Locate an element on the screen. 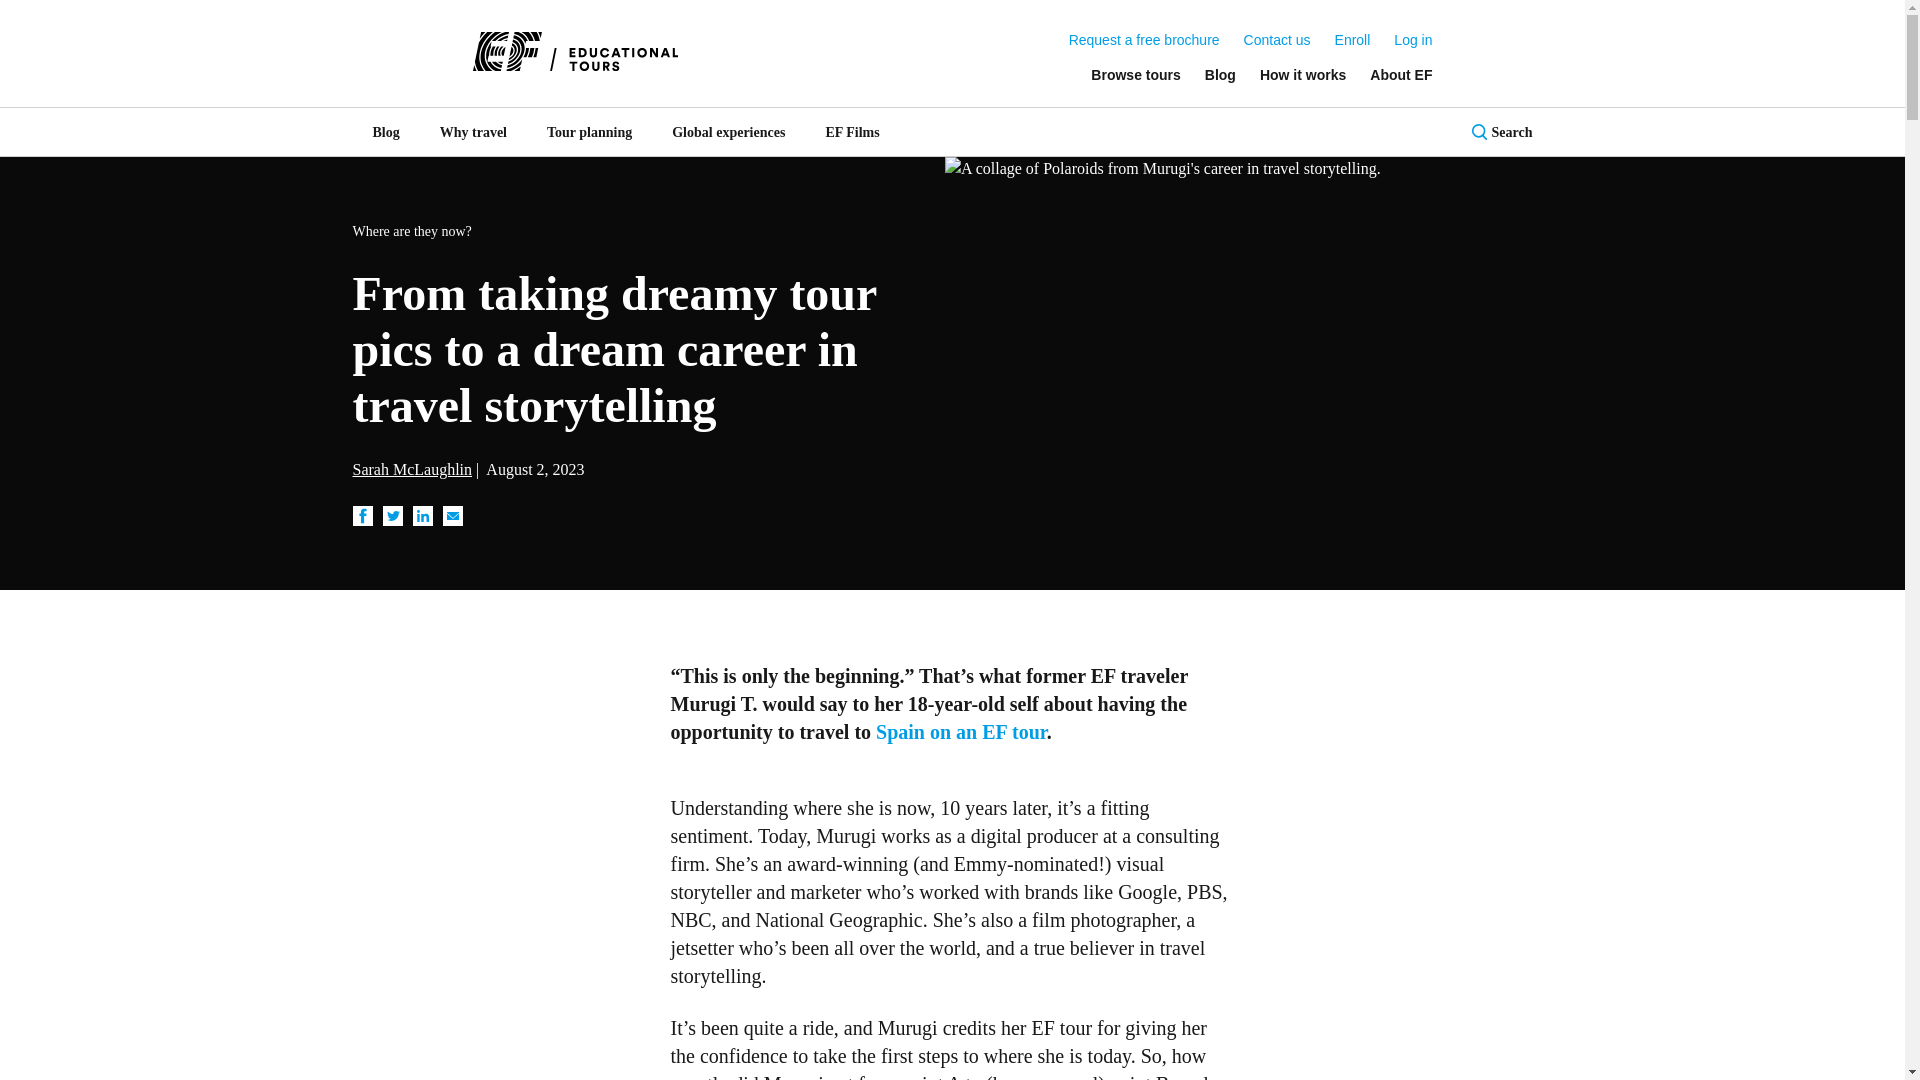  EF Films is located at coordinates (851, 132).